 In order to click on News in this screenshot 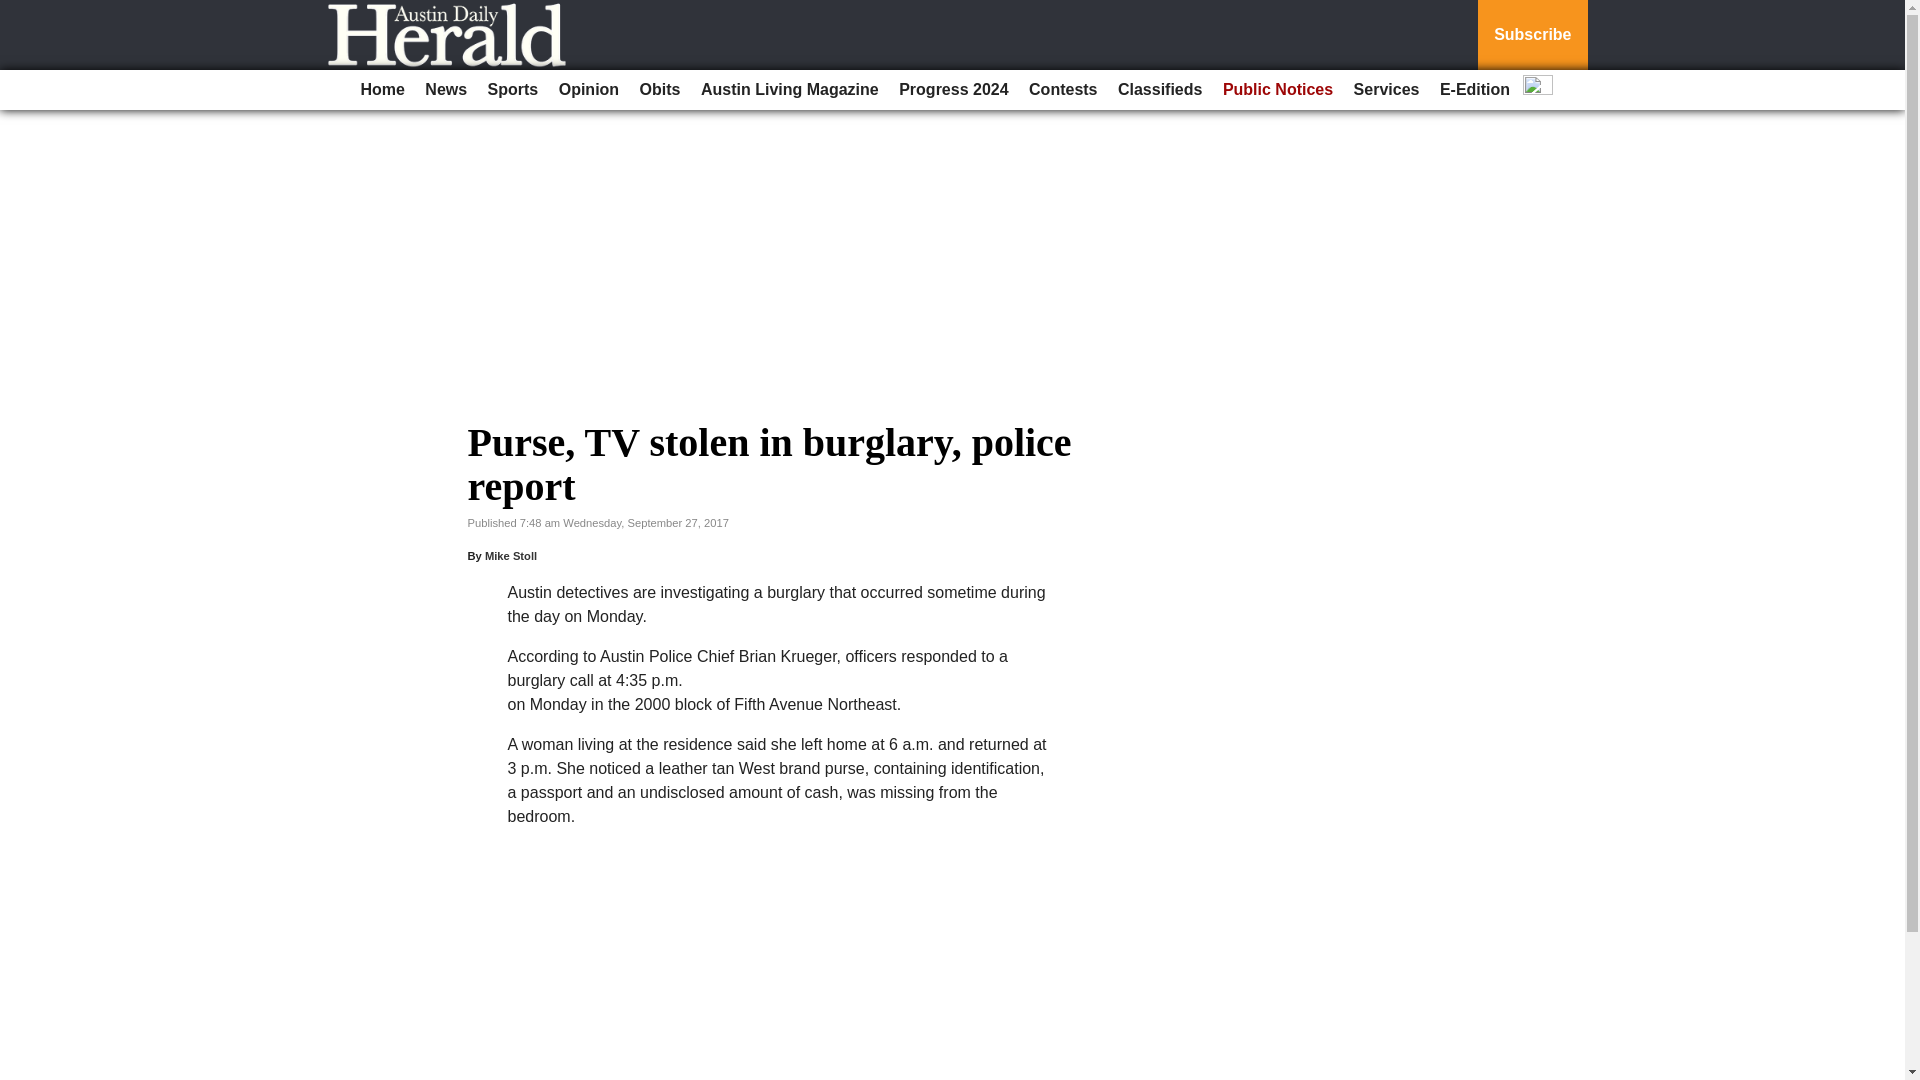, I will do `click(445, 90)`.